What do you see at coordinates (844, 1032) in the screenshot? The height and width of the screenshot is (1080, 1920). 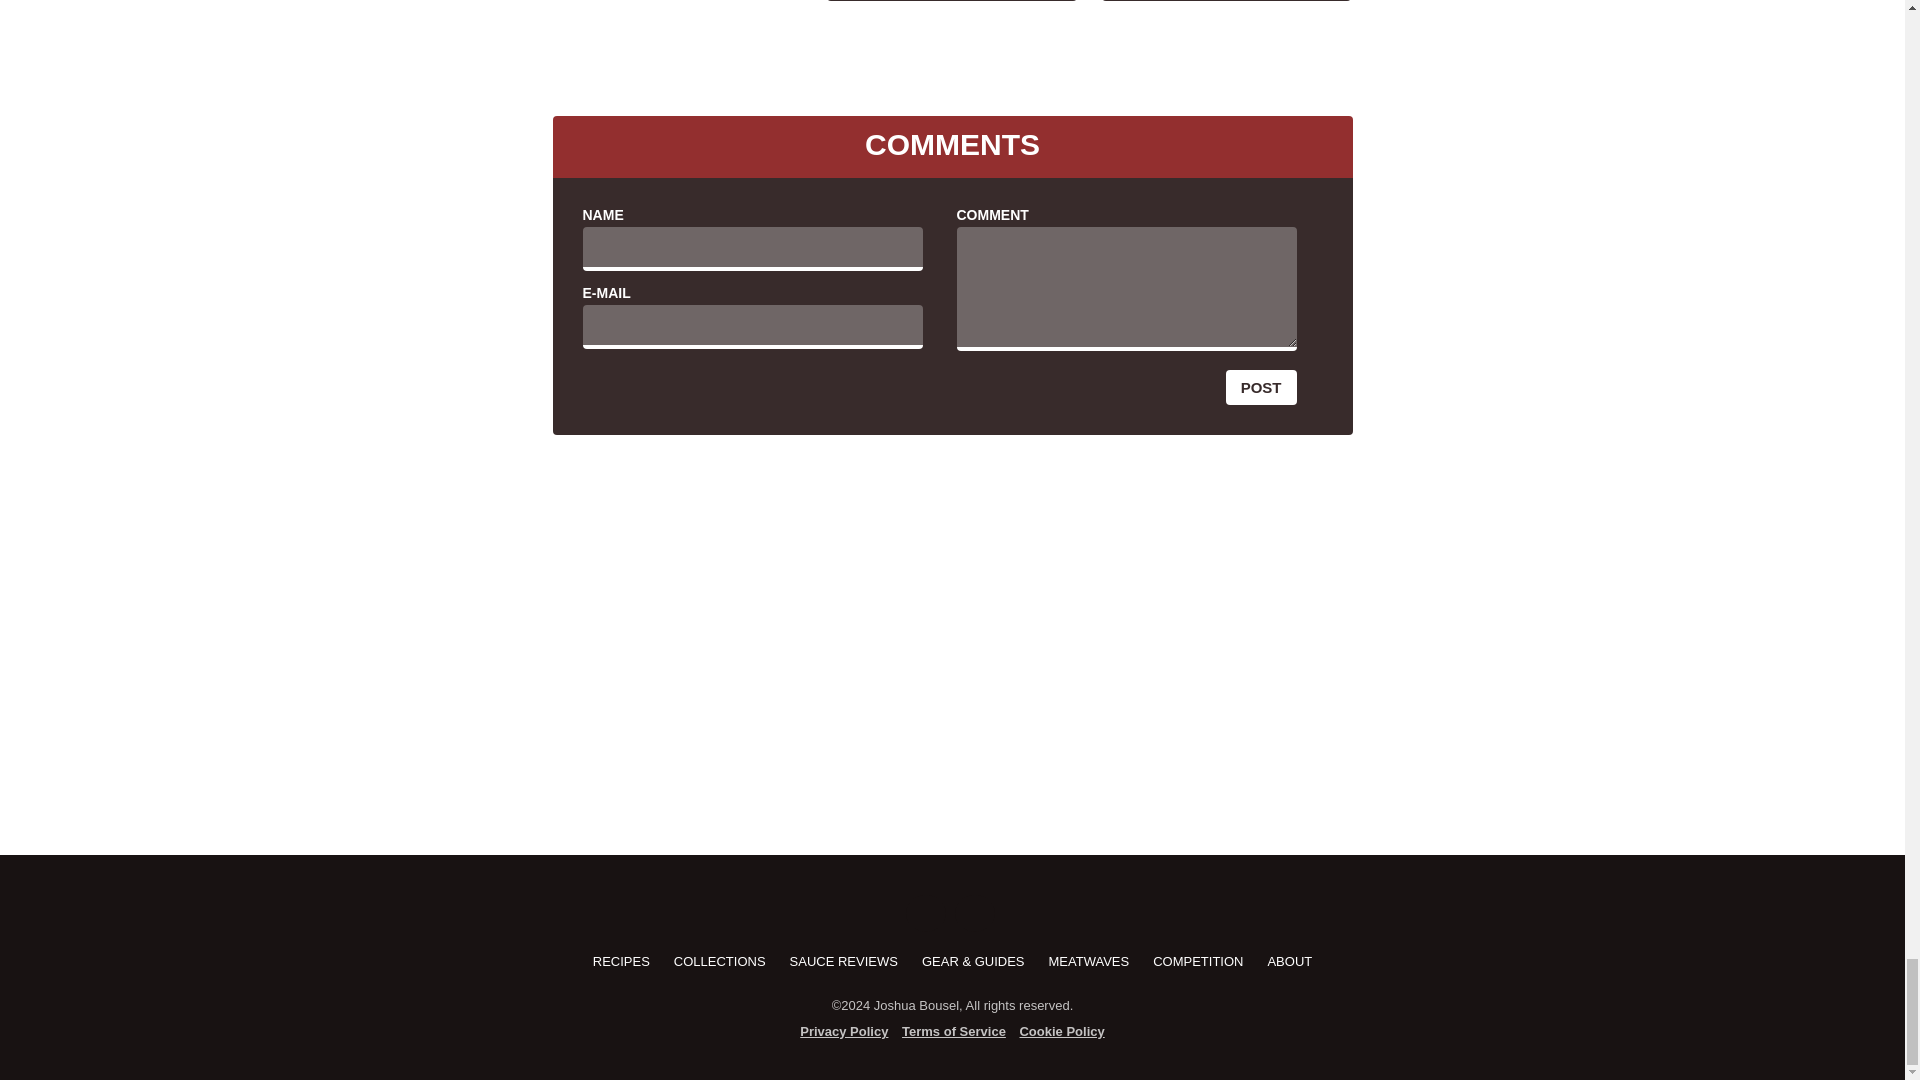 I see `Privacy Policy` at bounding box center [844, 1032].